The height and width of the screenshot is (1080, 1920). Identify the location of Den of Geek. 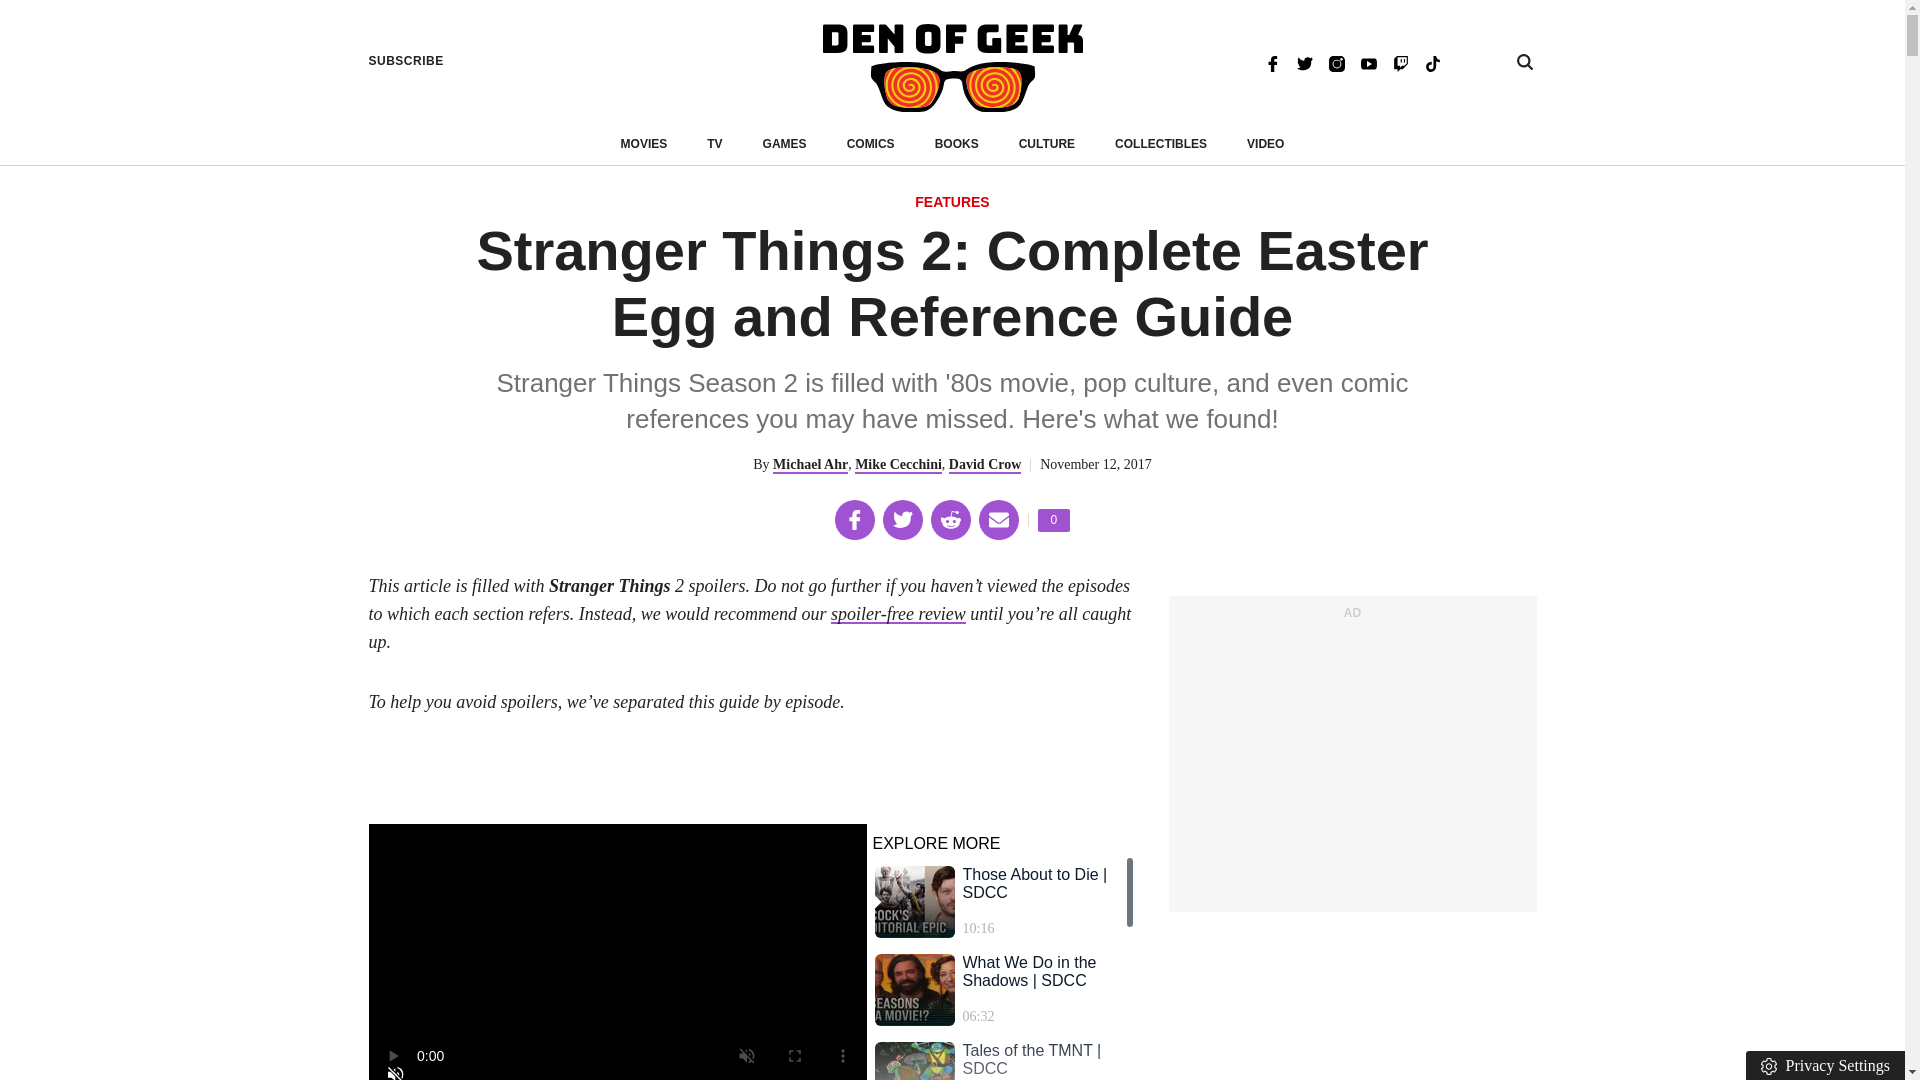
(870, 144).